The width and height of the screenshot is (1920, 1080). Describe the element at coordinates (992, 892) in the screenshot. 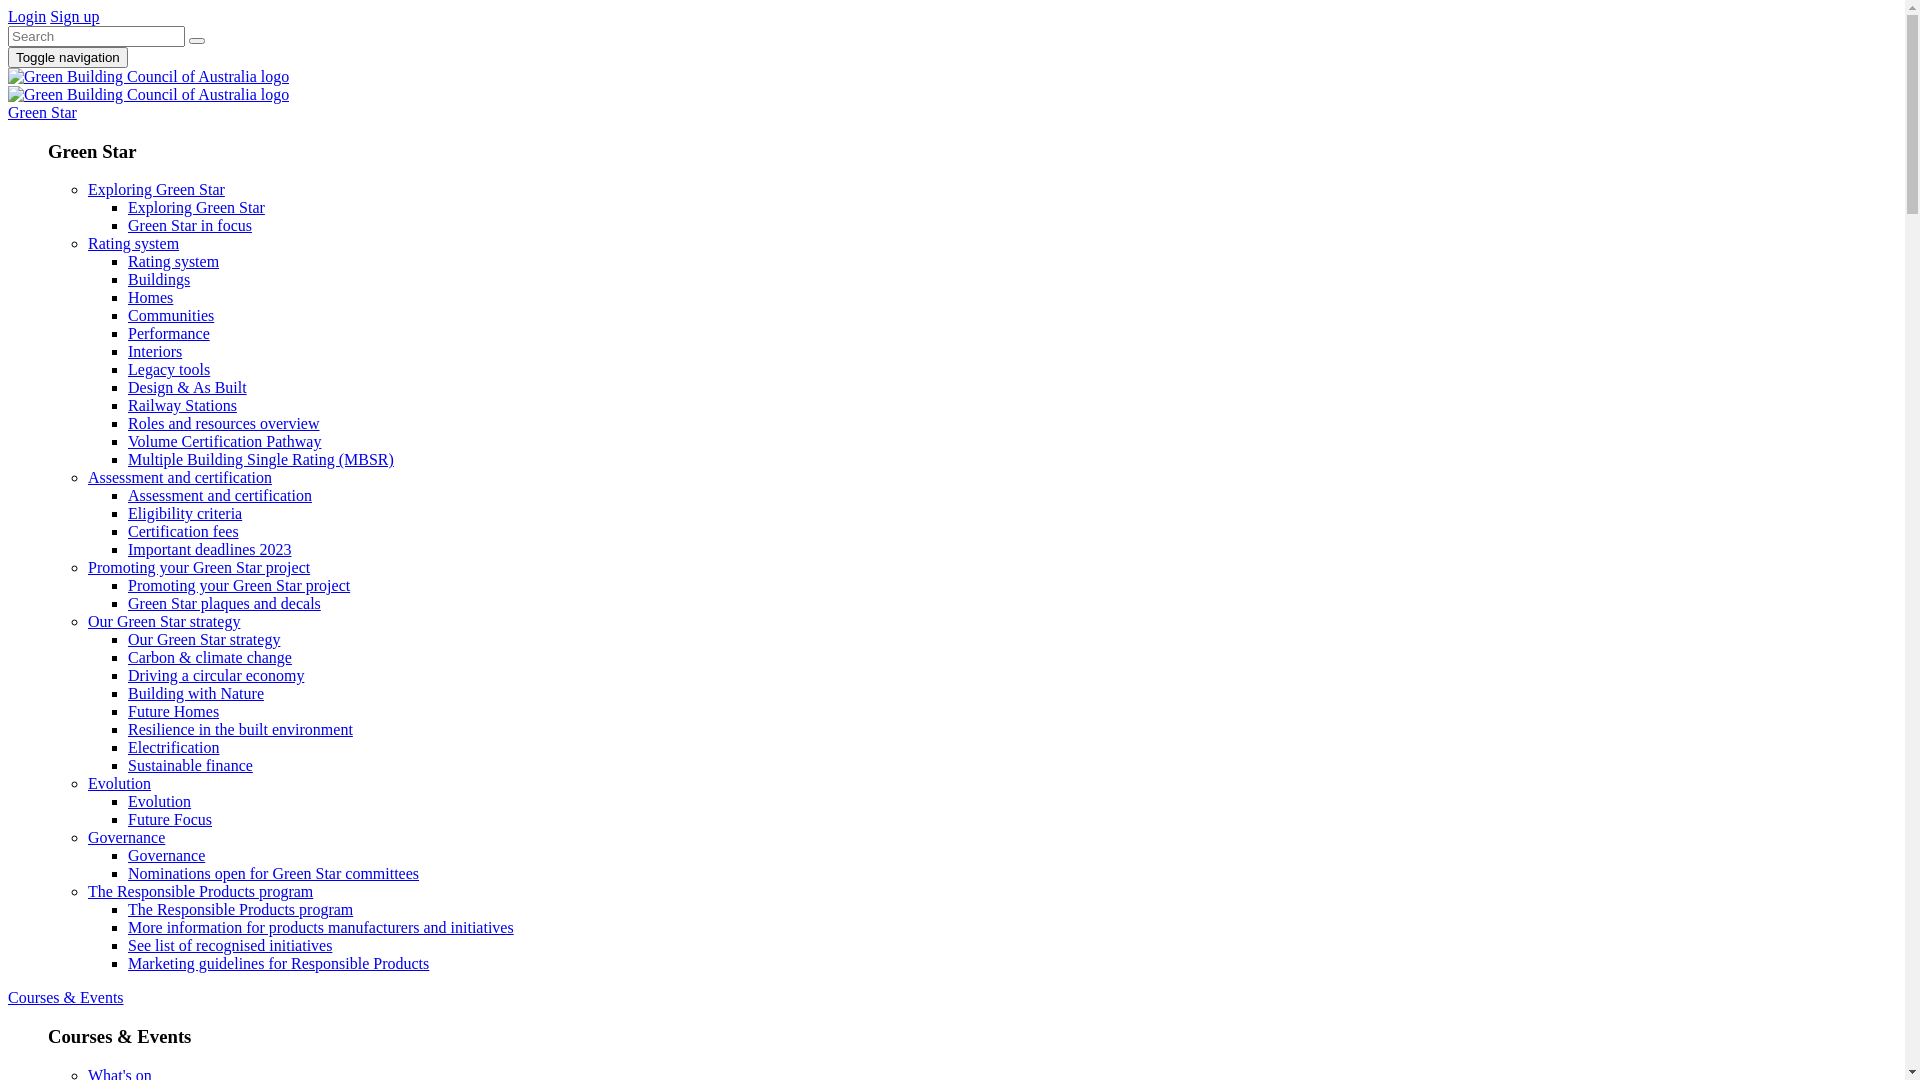

I see `The Responsible Products program` at that location.